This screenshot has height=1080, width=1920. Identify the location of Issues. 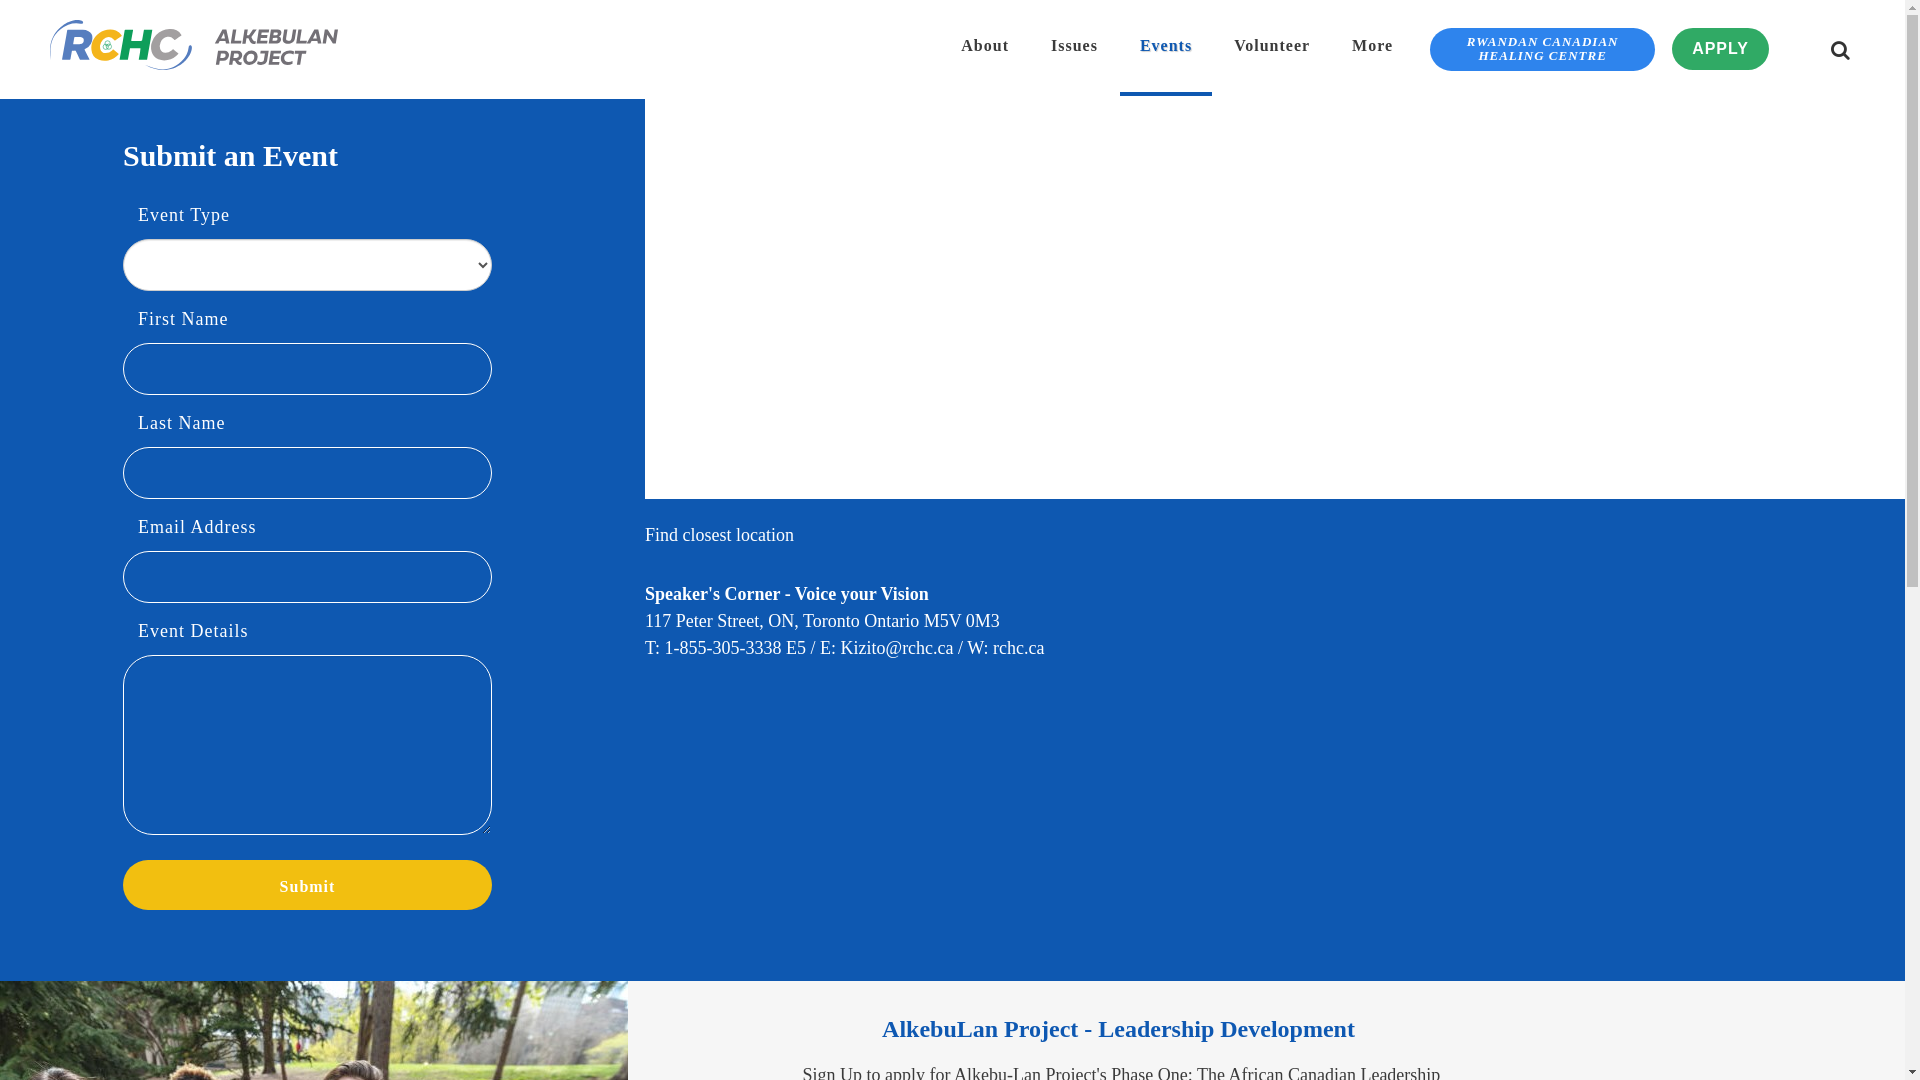
(1074, 46).